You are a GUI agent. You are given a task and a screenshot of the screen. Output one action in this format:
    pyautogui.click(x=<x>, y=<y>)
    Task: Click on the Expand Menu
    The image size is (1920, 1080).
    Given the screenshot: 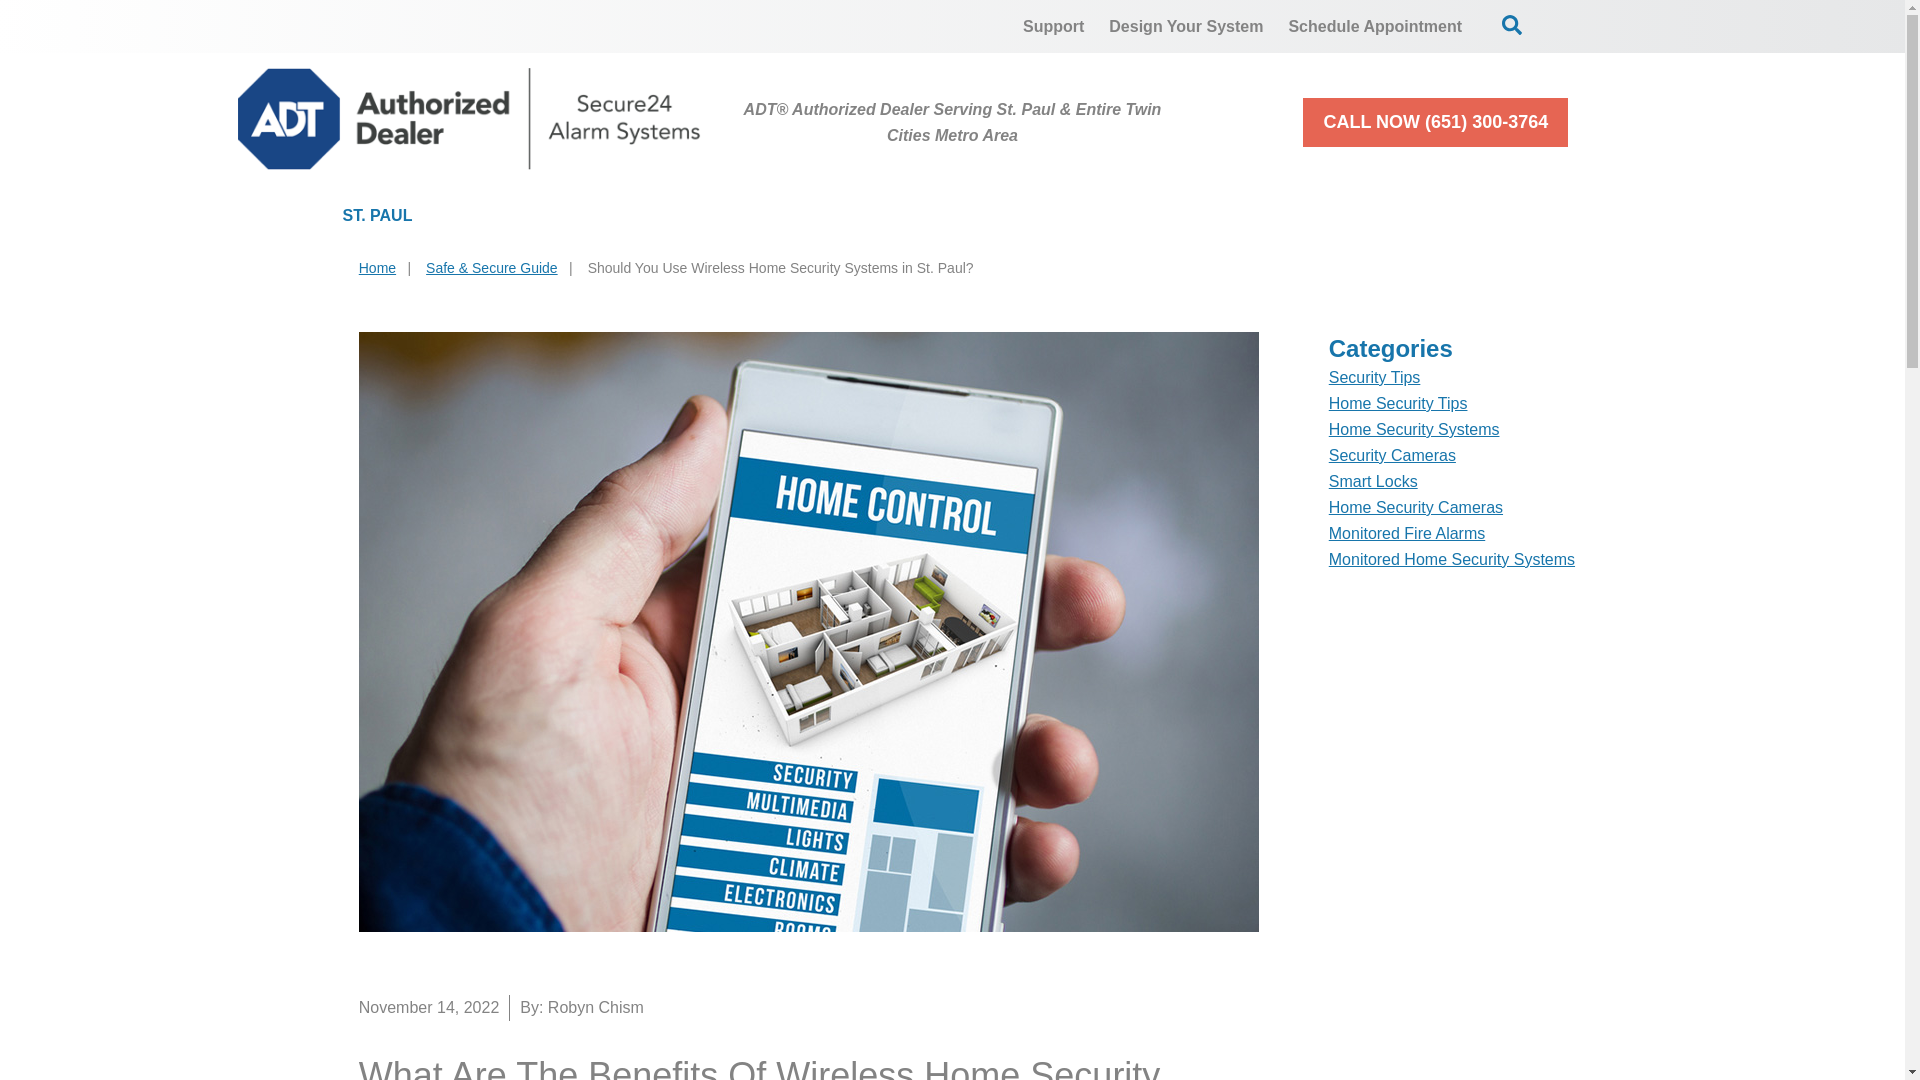 What is the action you would take?
    pyautogui.click(x=1064, y=216)
    